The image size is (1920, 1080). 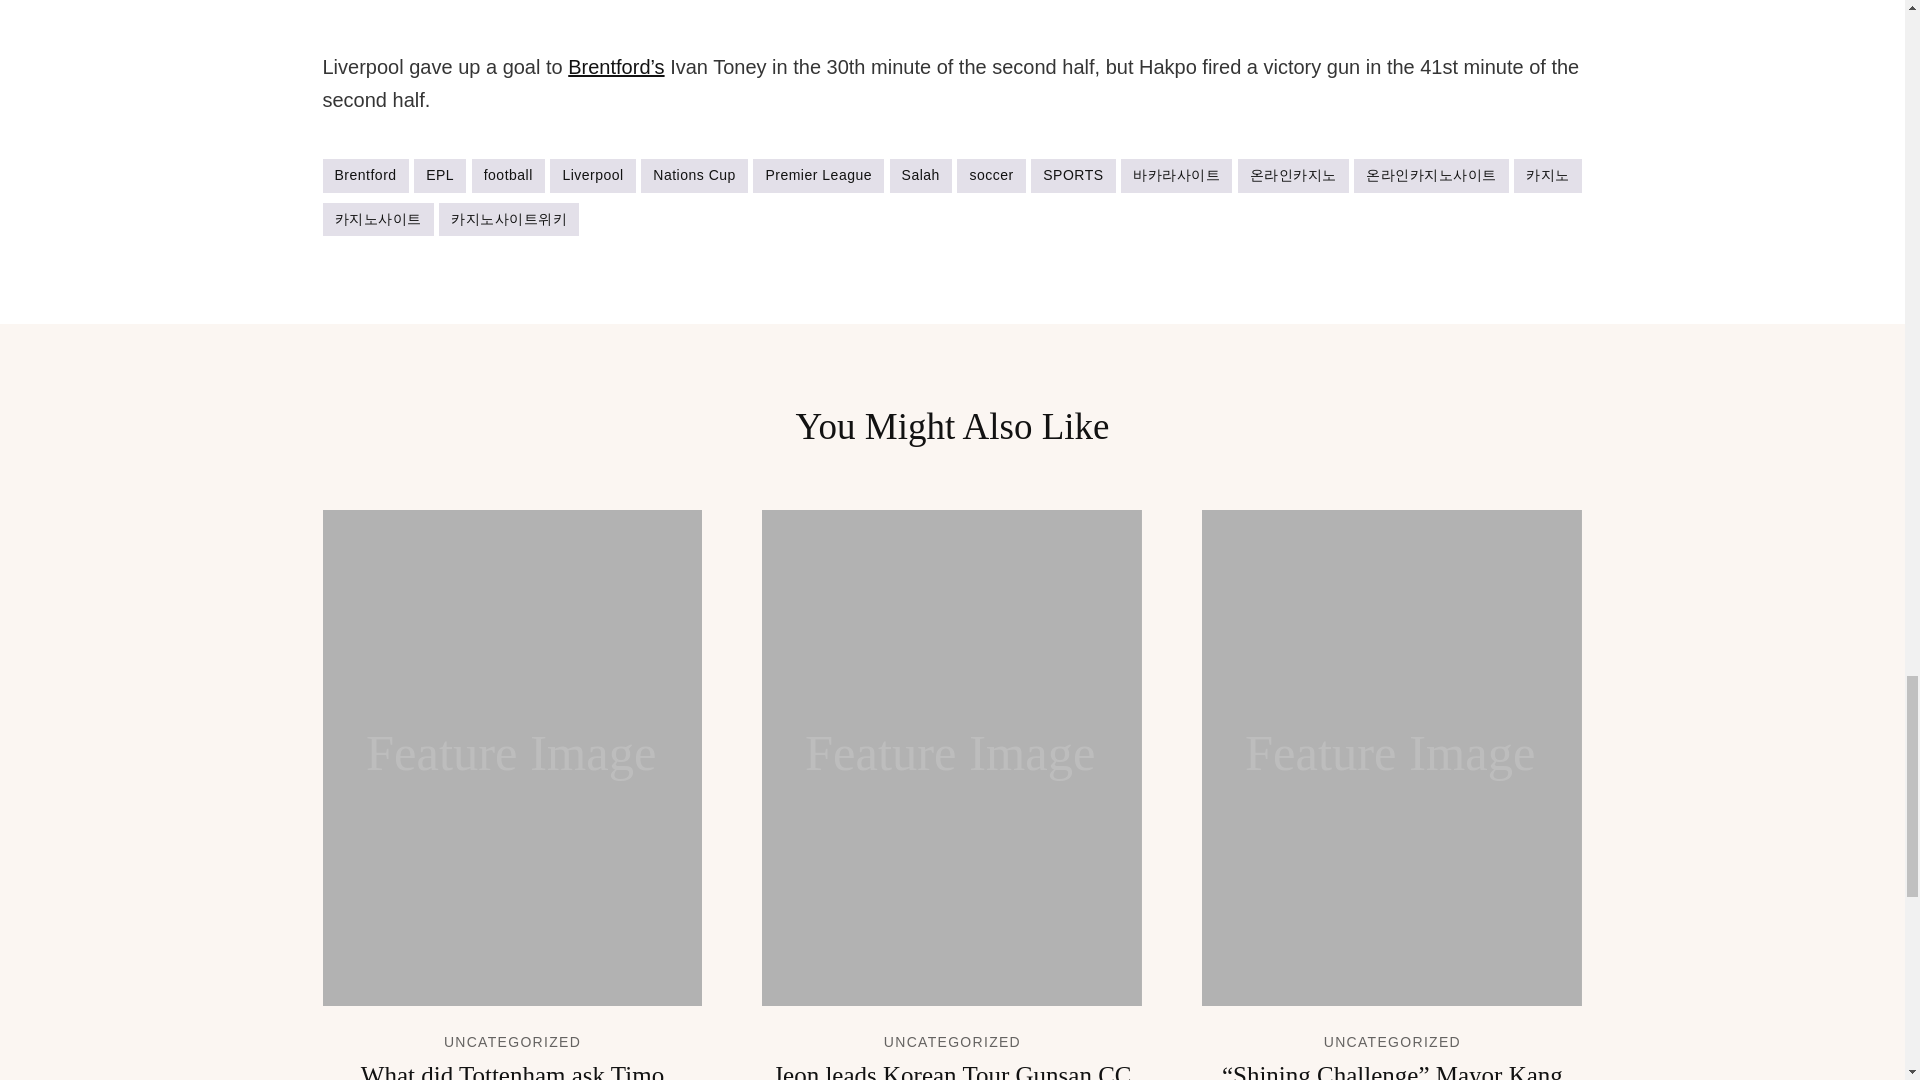 I want to click on Feature Image, so click(x=512, y=758).